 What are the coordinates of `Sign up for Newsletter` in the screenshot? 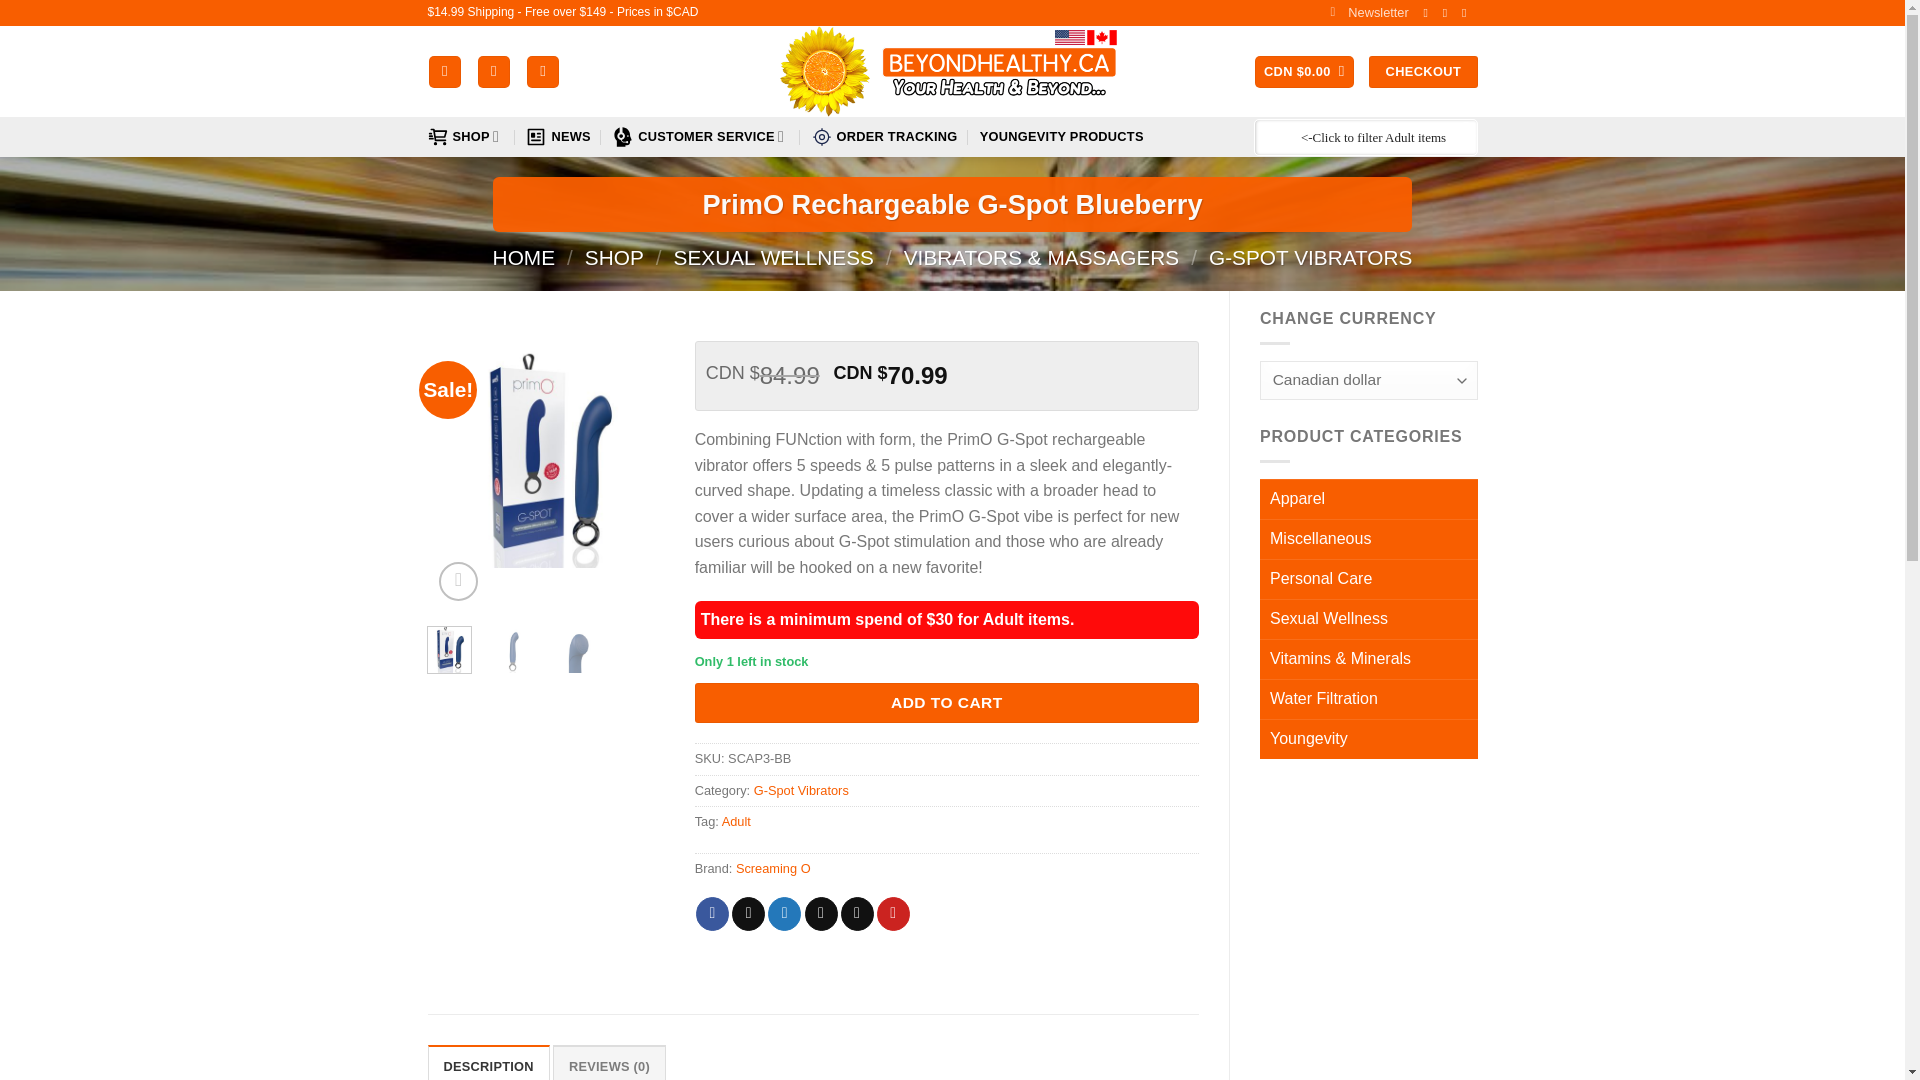 It's located at (1368, 12).